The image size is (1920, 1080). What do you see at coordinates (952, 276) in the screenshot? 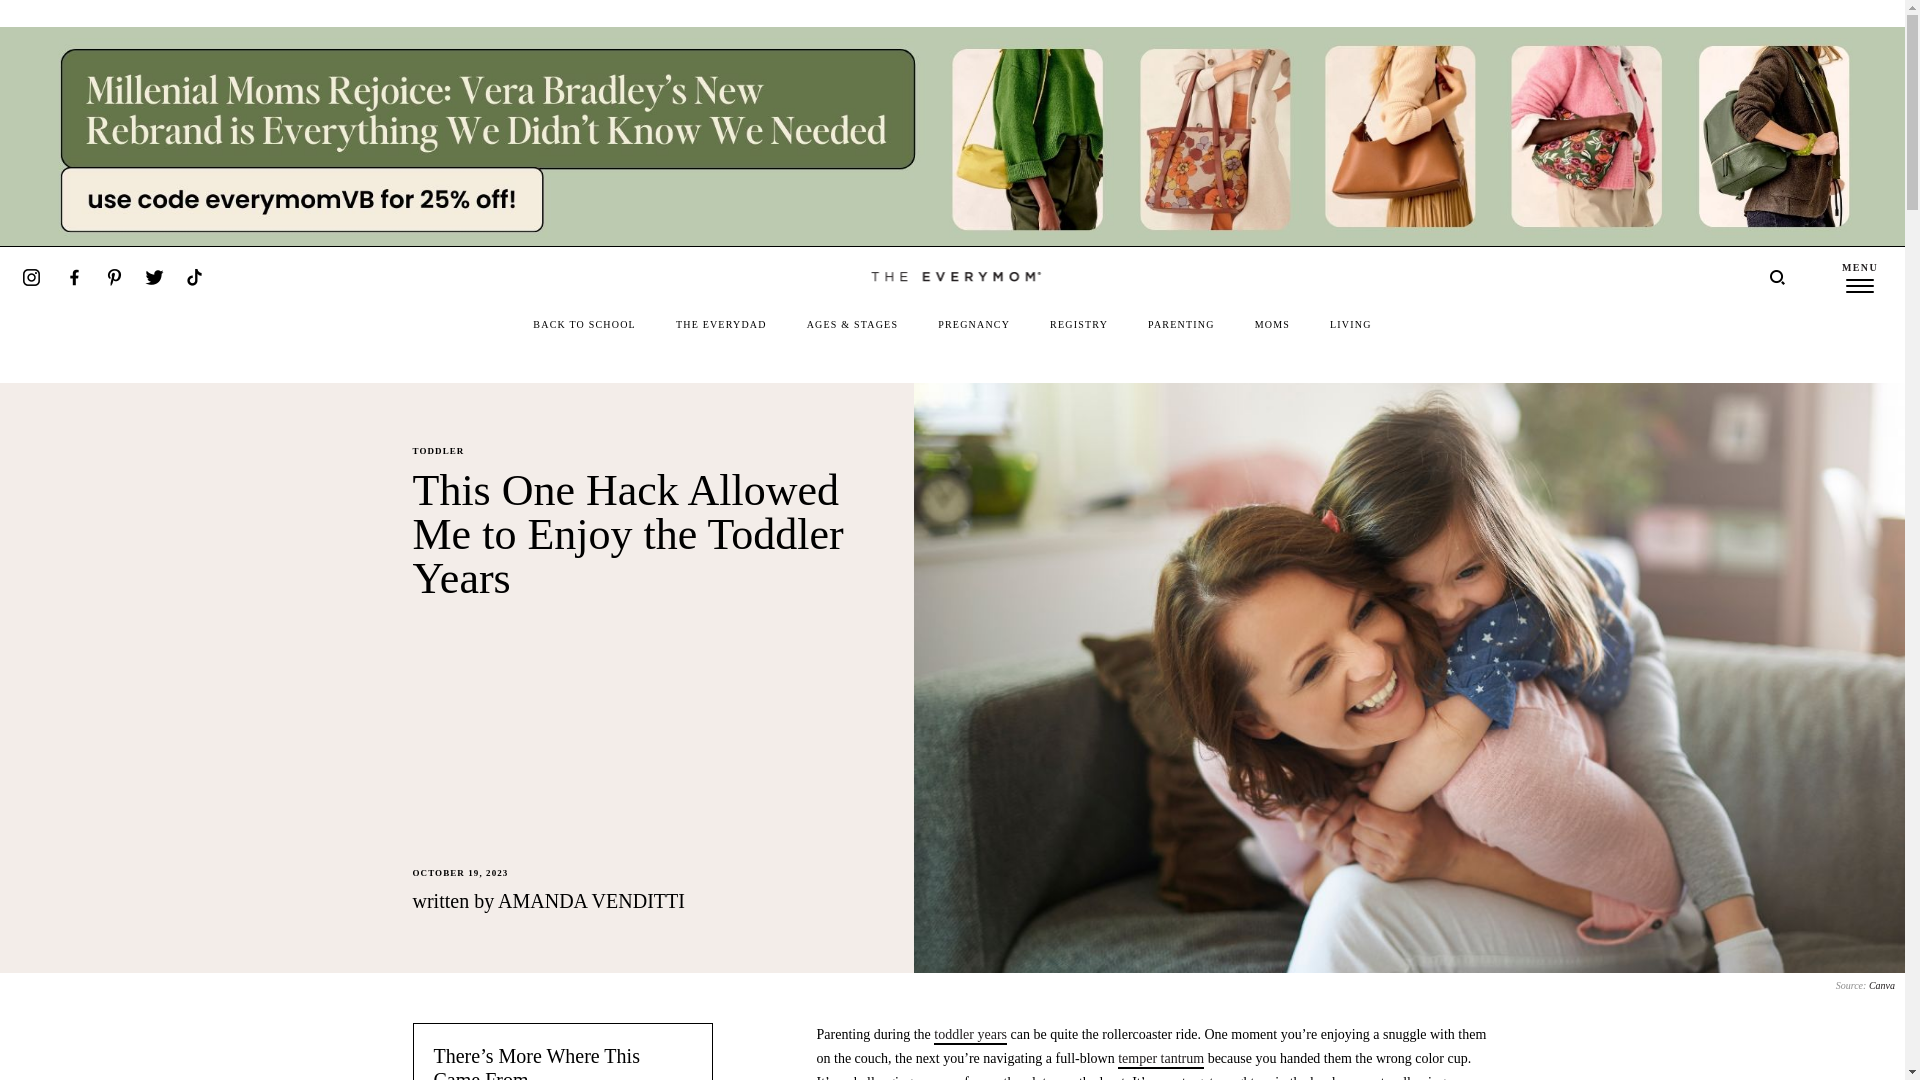
I see `The Everymom` at bounding box center [952, 276].